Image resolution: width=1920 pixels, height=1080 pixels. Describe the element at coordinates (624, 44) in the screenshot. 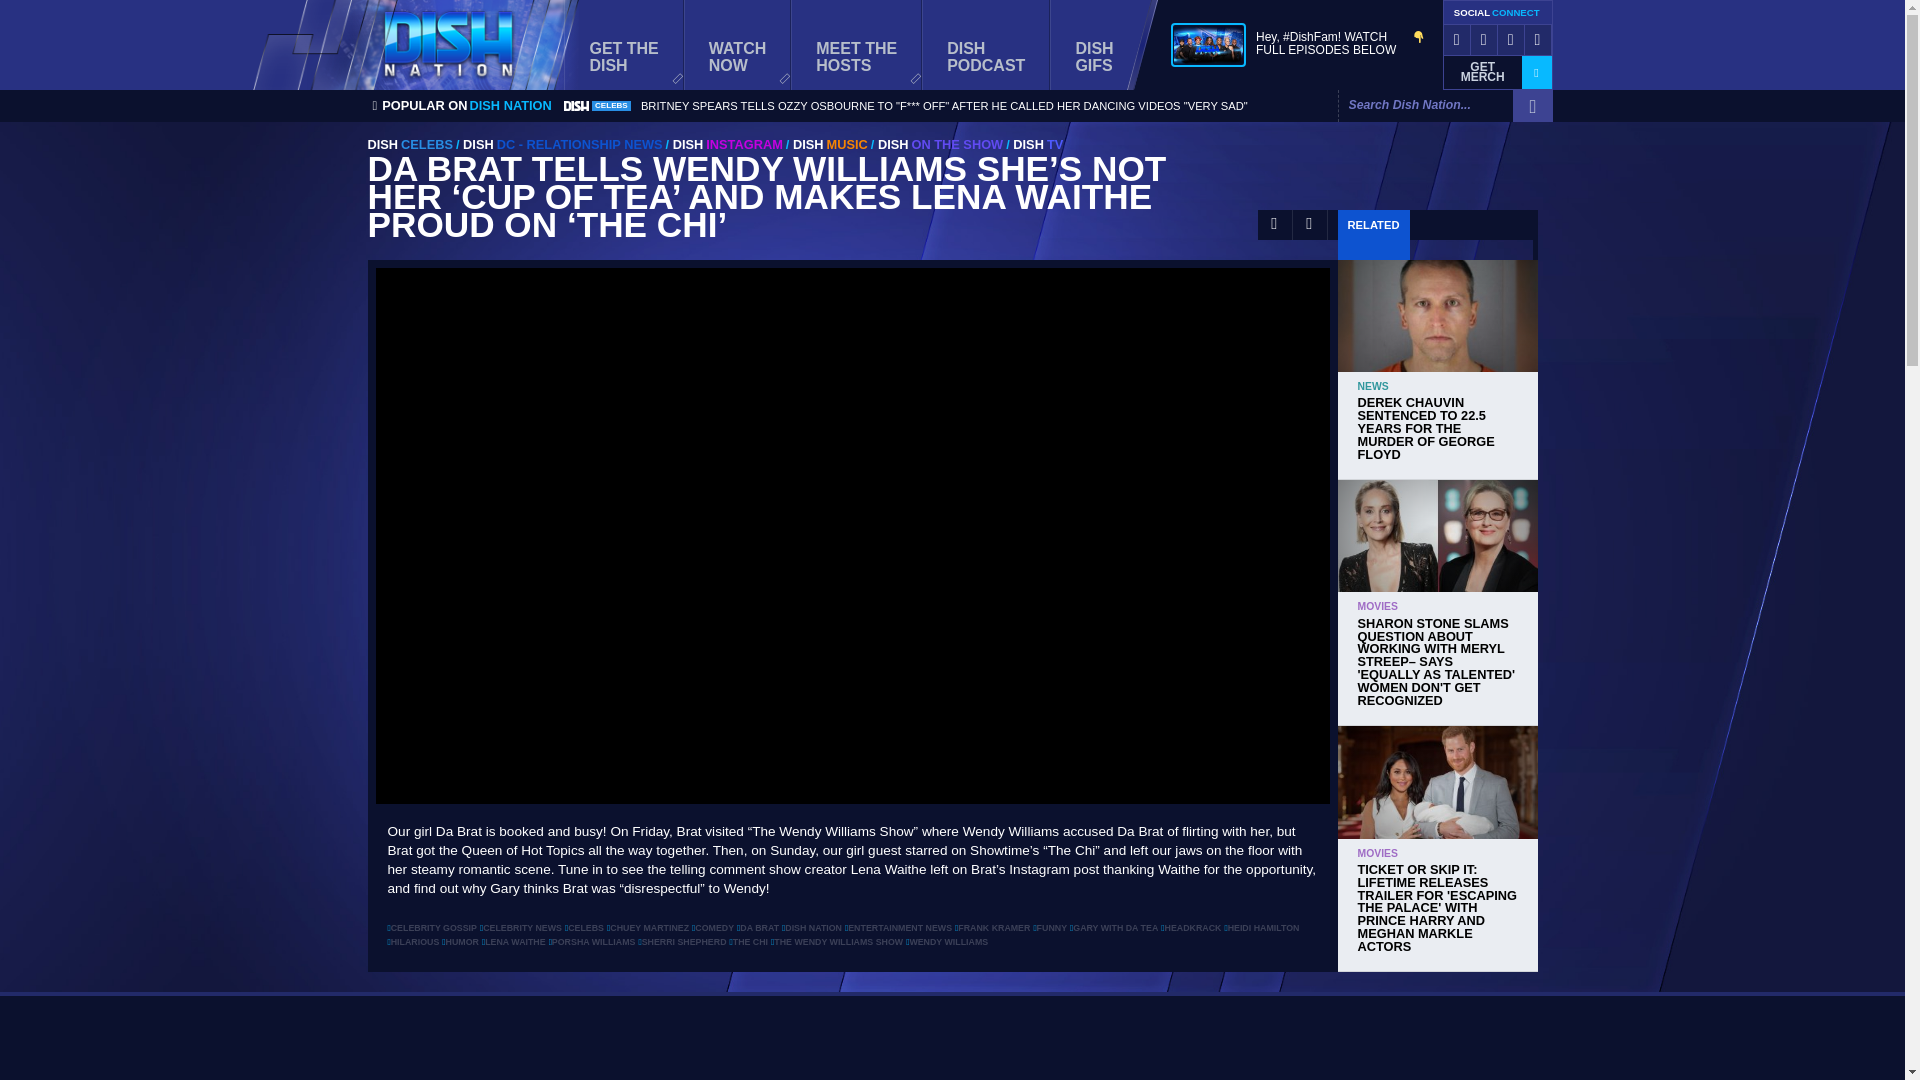

I see `Advertisement` at that location.